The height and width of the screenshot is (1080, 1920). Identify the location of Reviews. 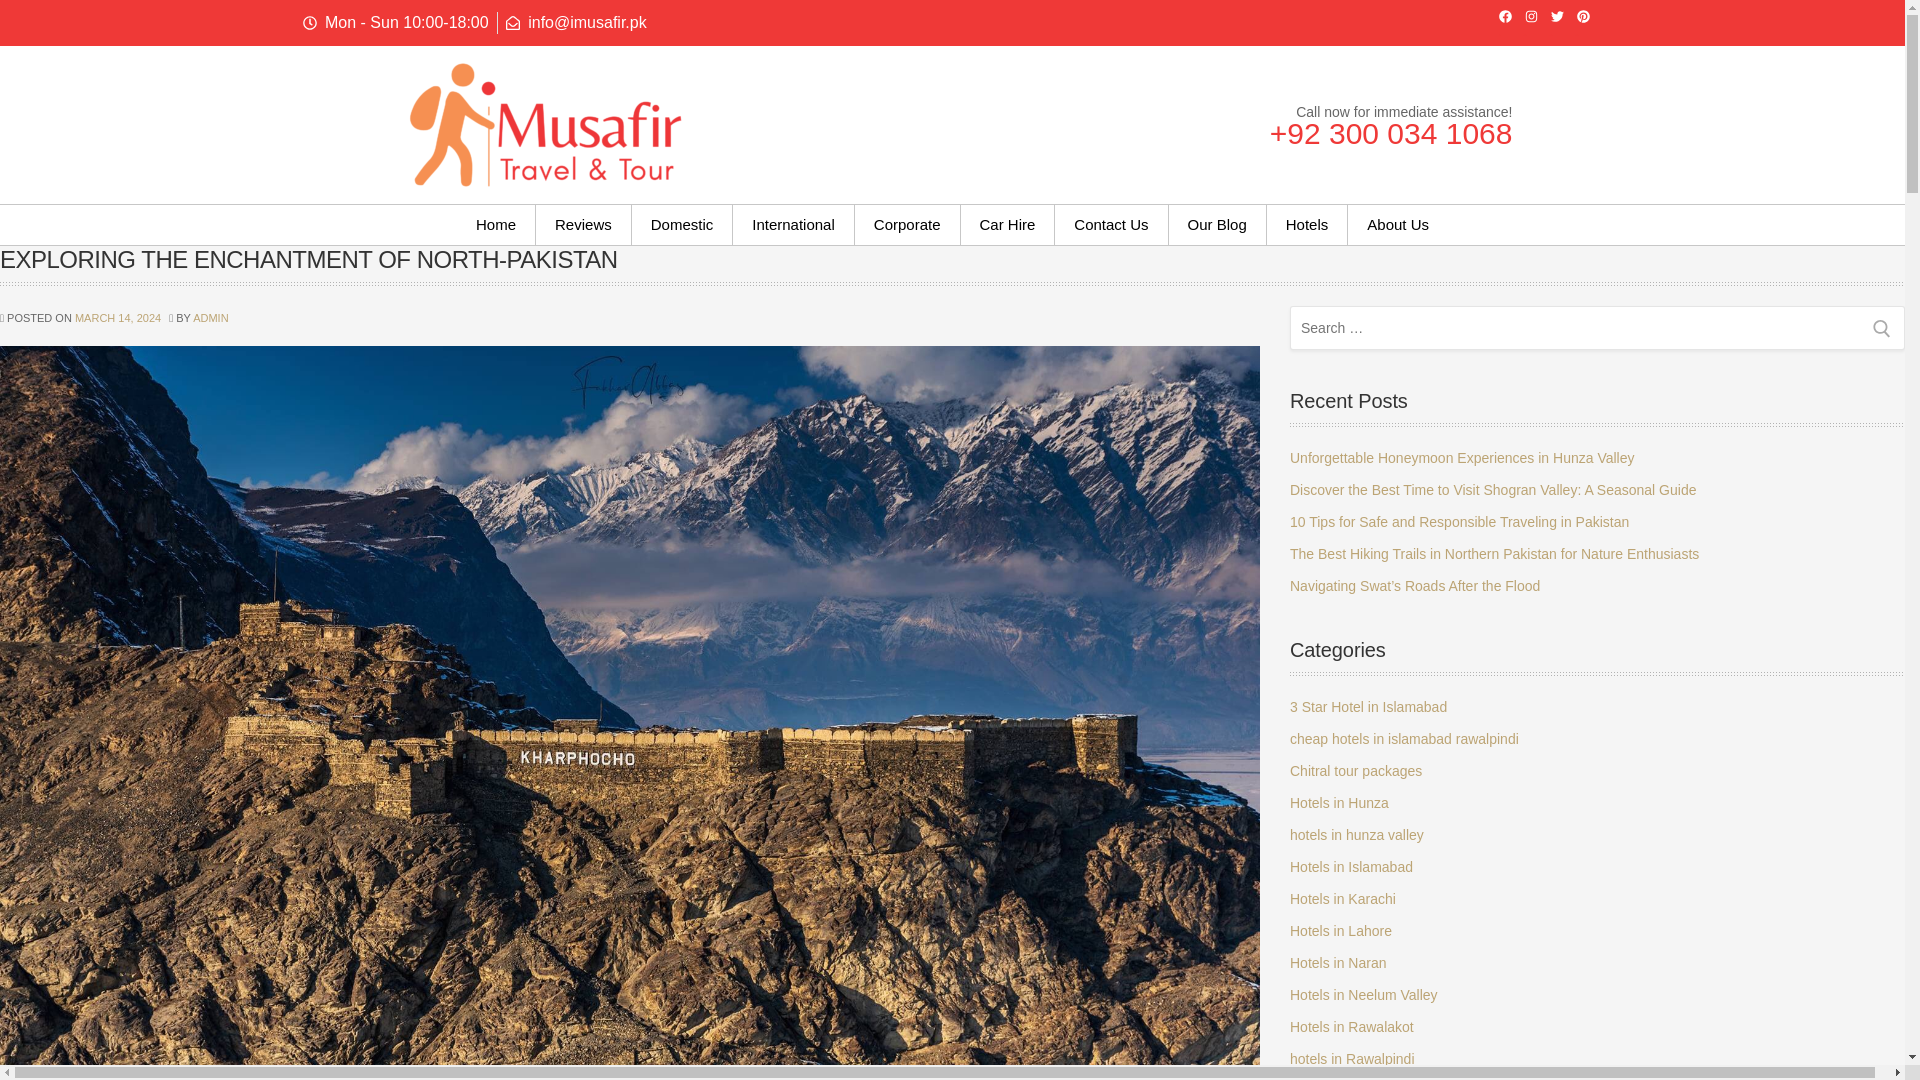
(583, 225).